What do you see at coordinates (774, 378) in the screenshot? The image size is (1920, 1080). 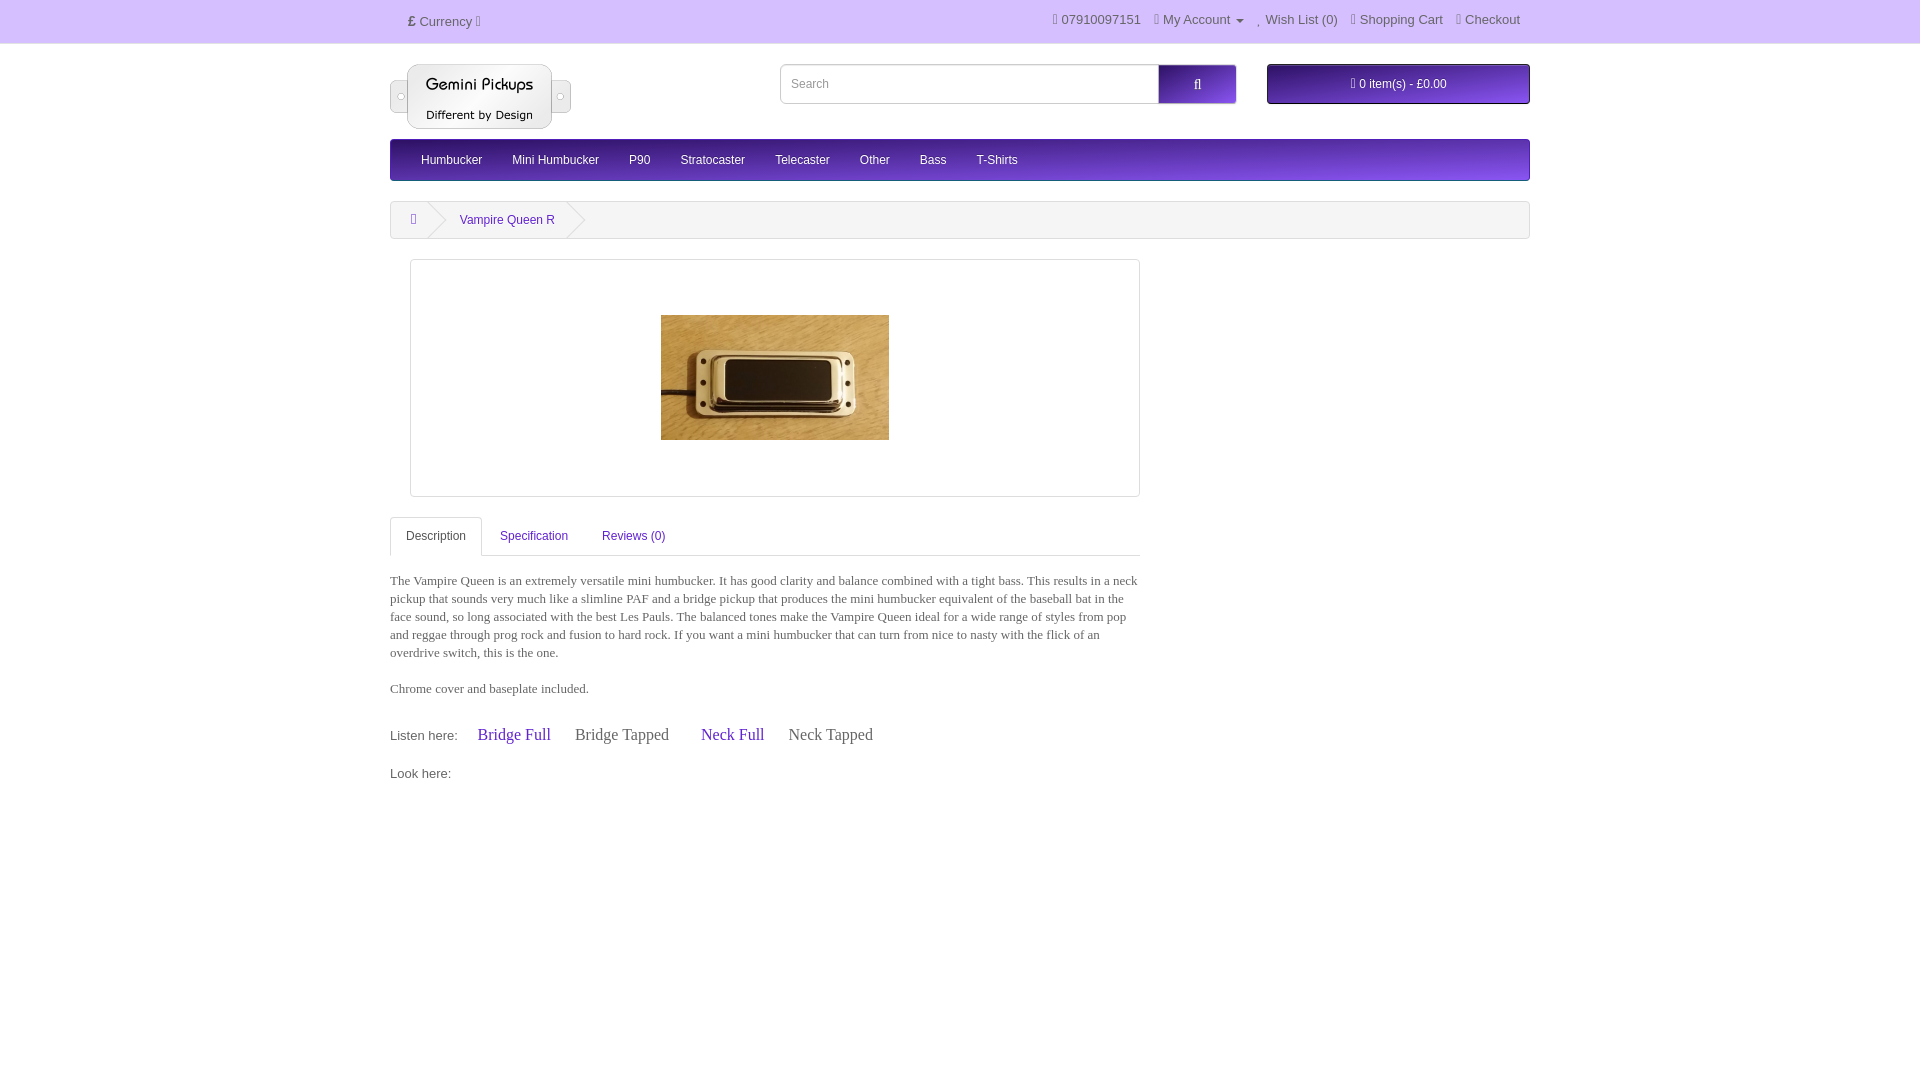 I see `Vampire Queen R` at bounding box center [774, 378].